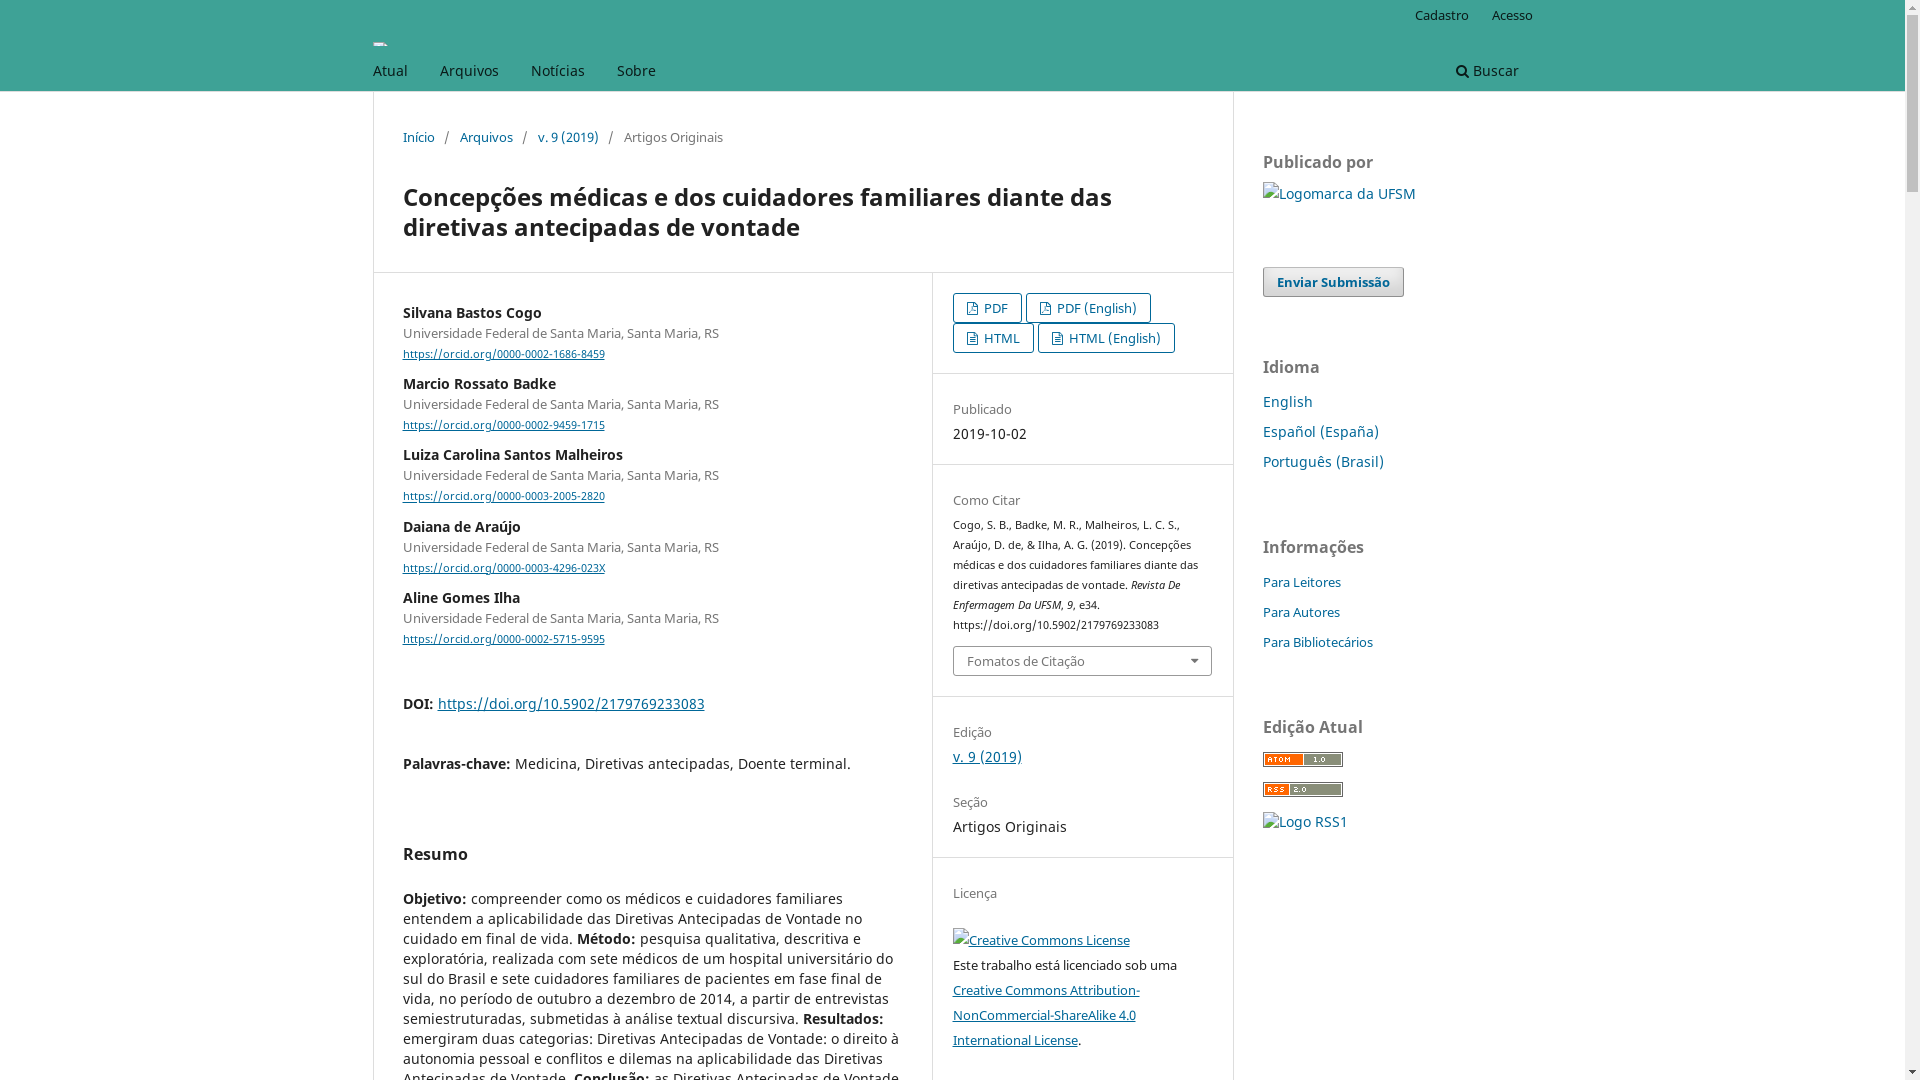 This screenshot has width=1920, height=1080. Describe the element at coordinates (1106, 338) in the screenshot. I see `HTML (English)` at that location.